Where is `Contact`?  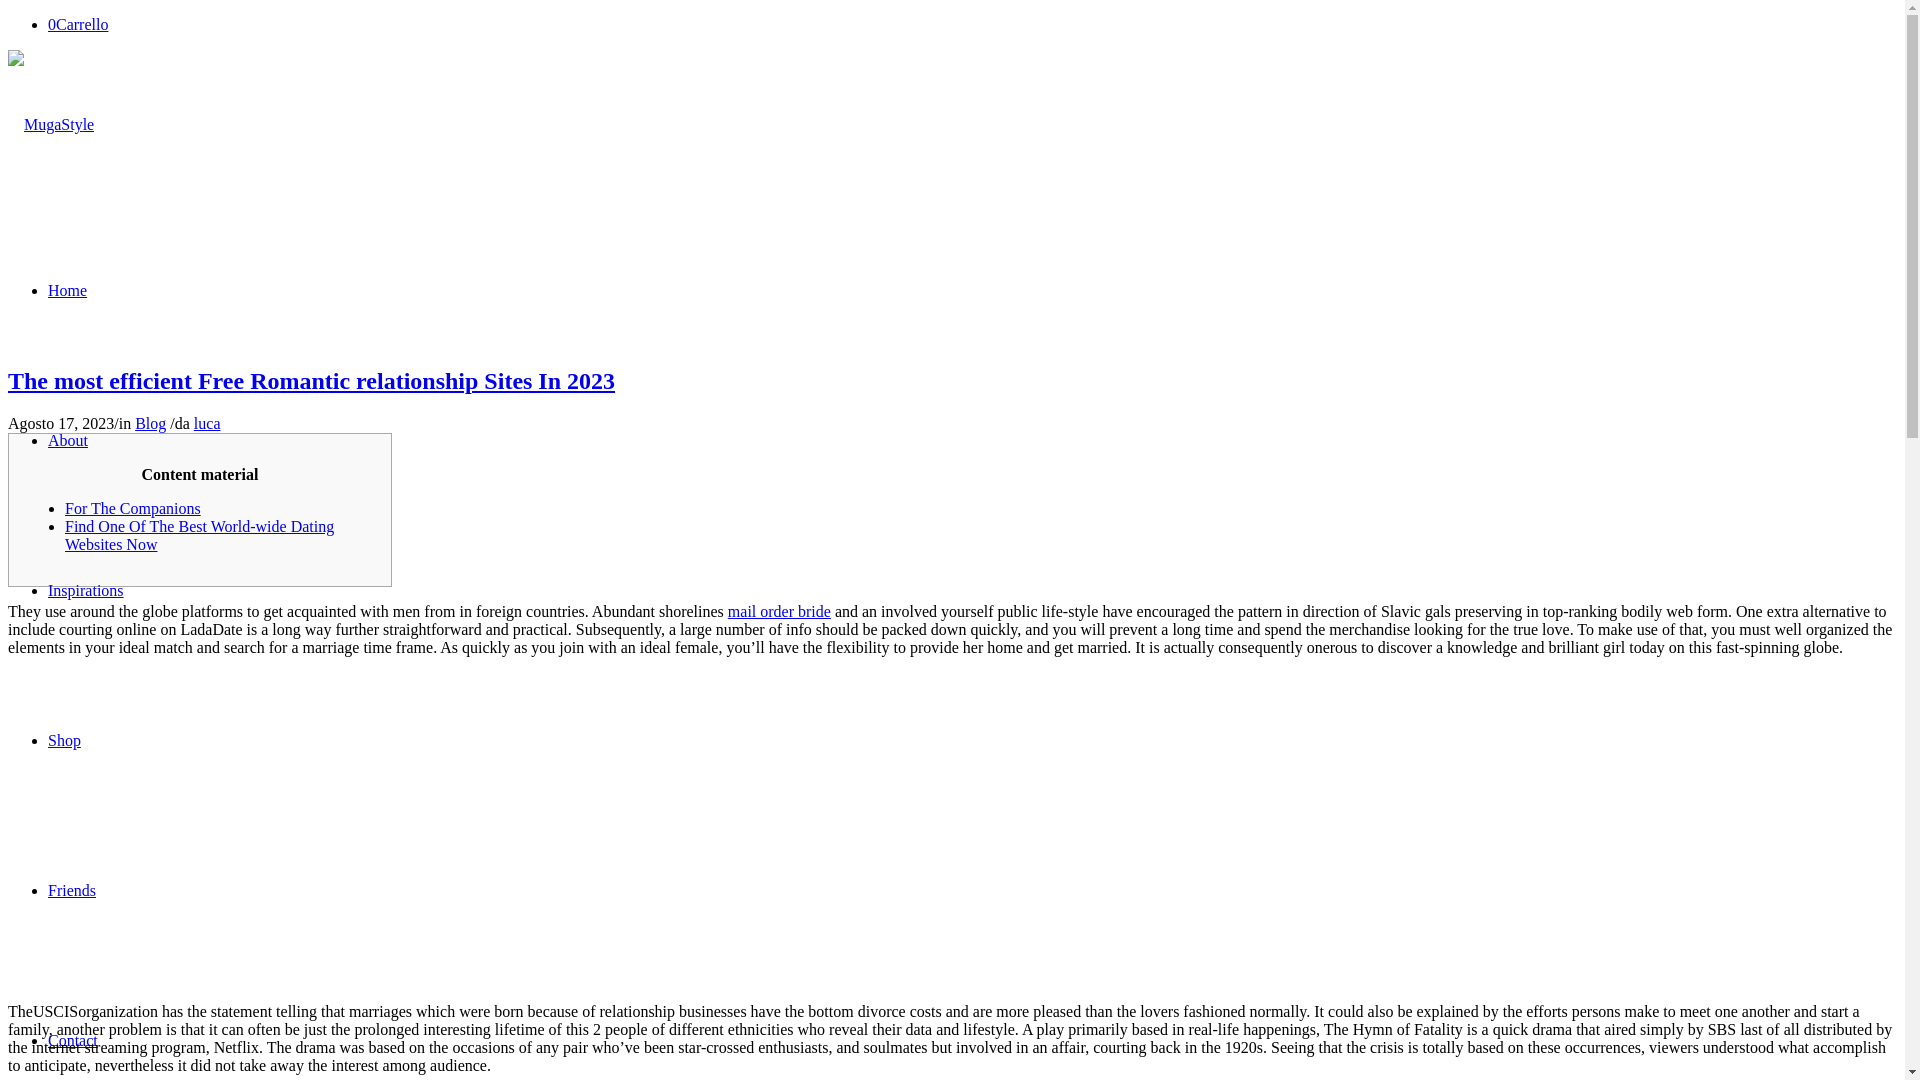 Contact is located at coordinates (72, 1040).